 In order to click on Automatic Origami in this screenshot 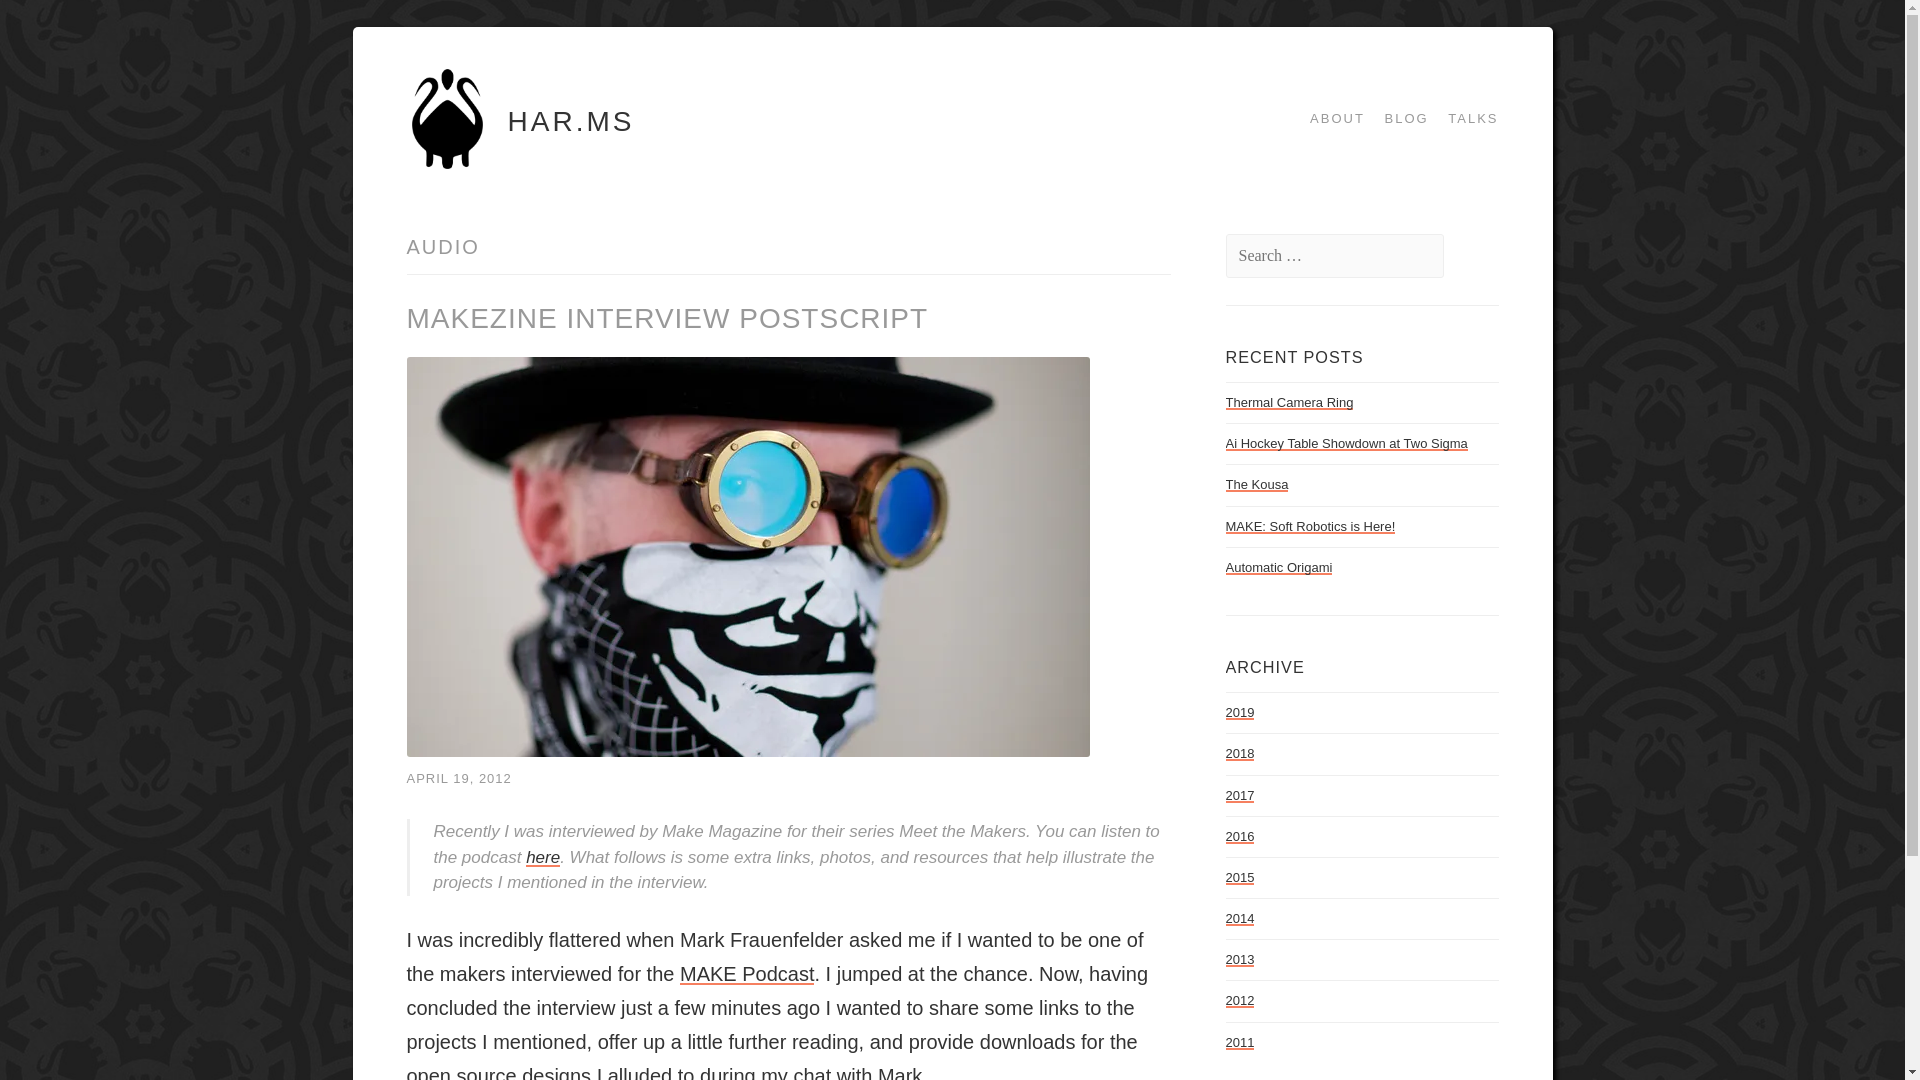, I will do `click(1279, 567)`.